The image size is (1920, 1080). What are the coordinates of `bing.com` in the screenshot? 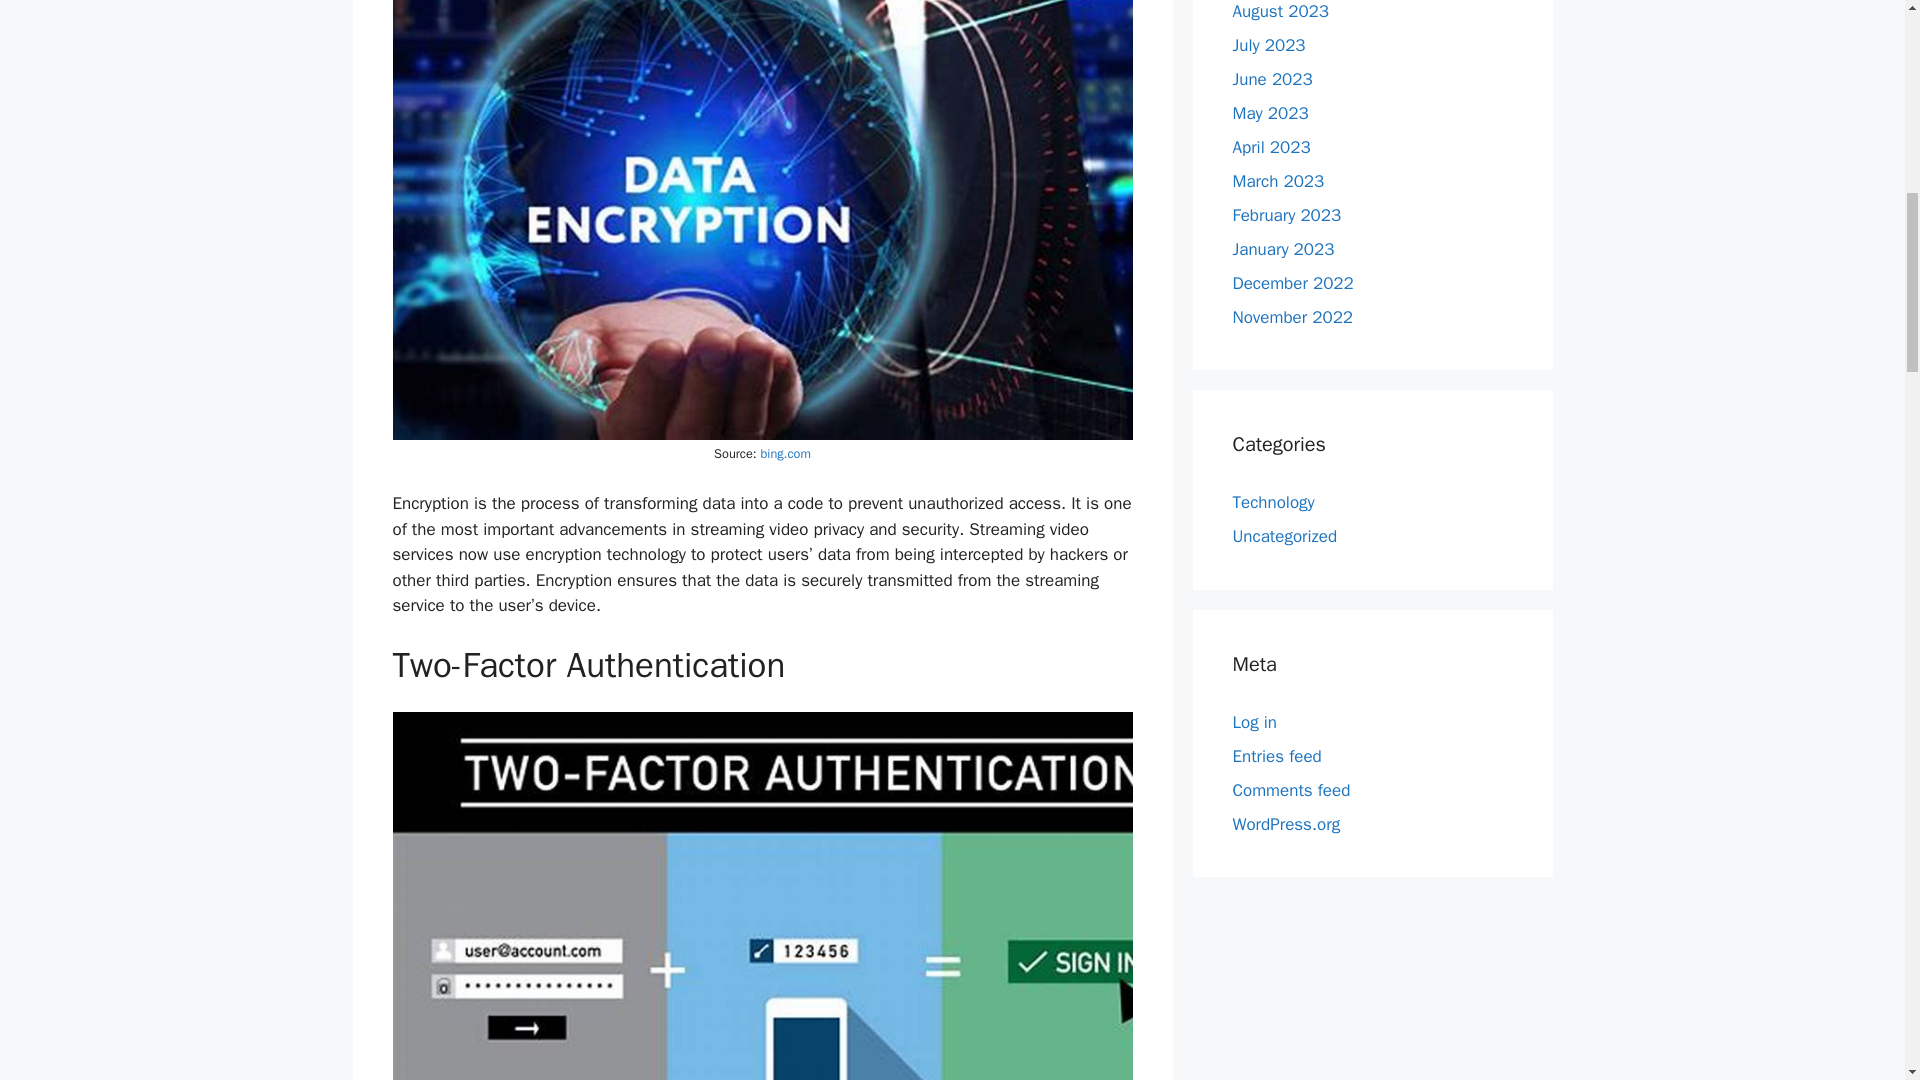 It's located at (785, 454).